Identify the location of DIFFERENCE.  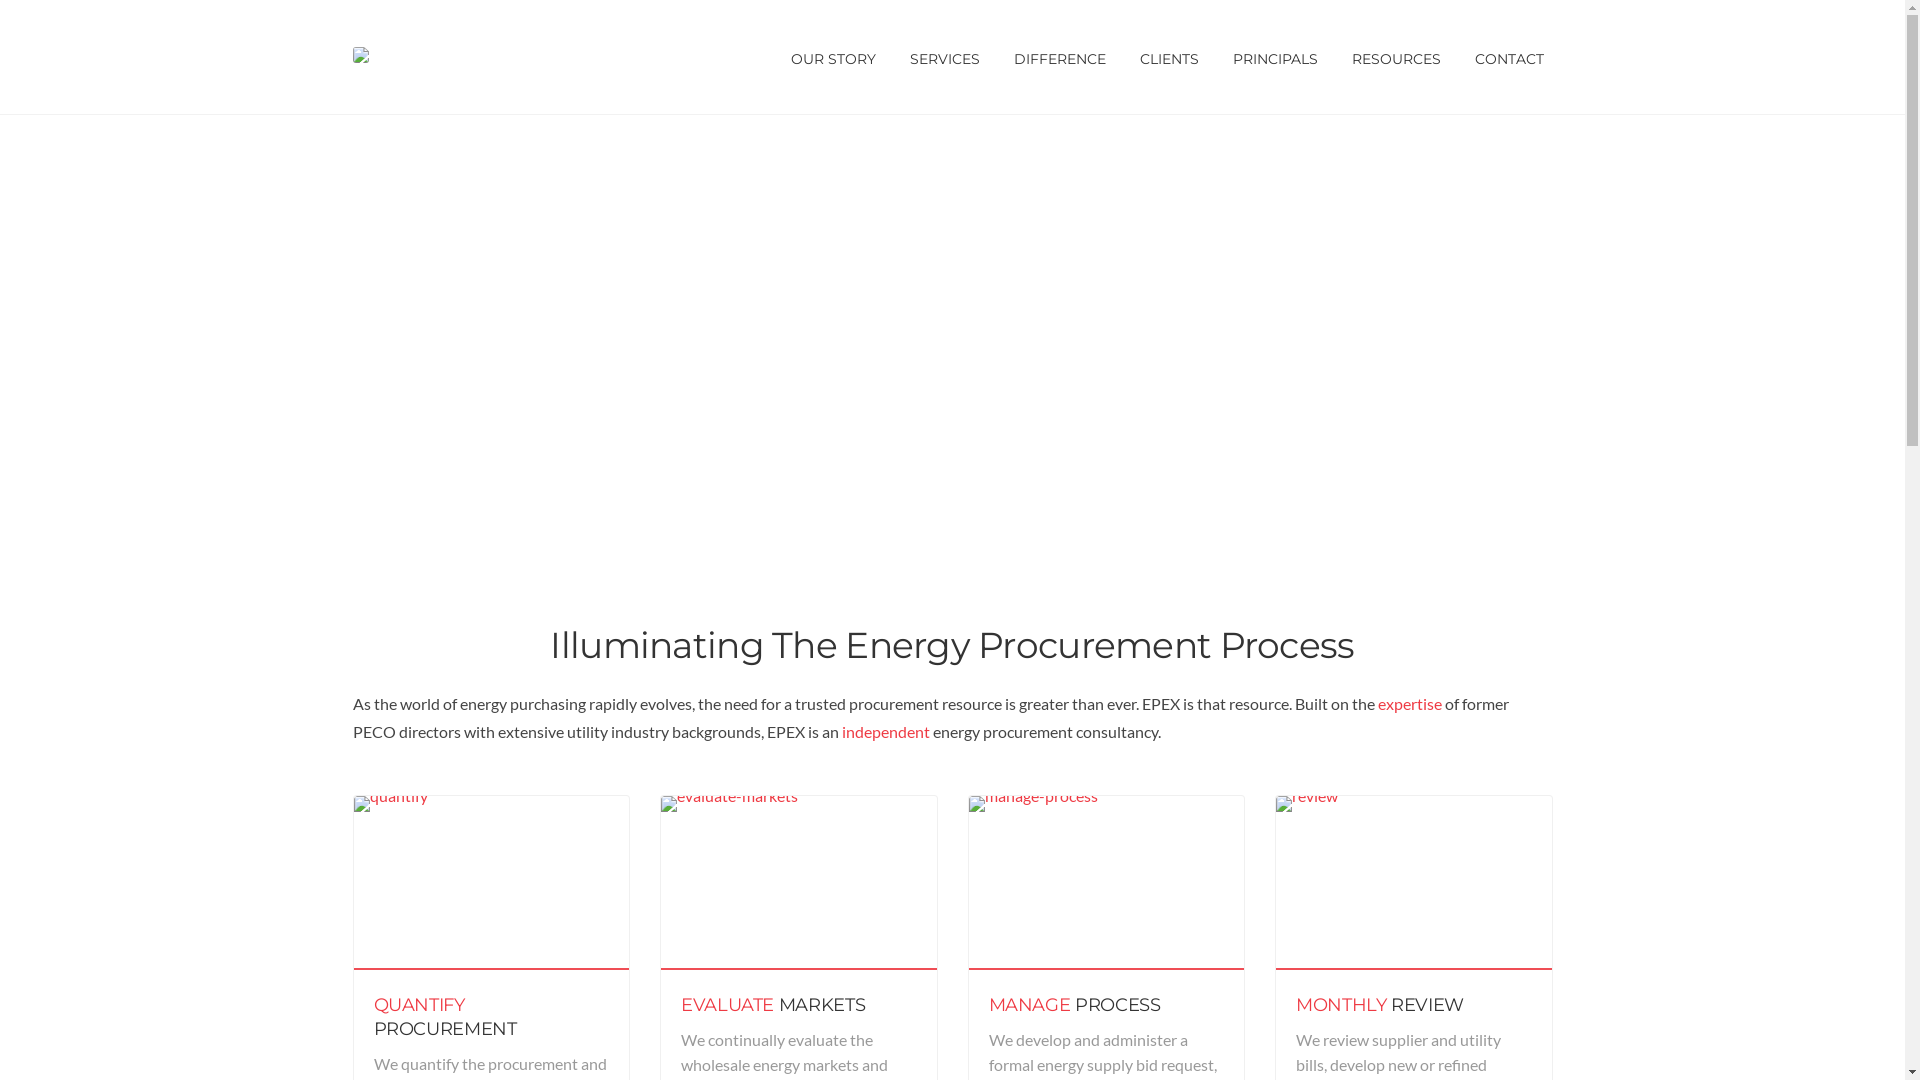
(1059, 57).